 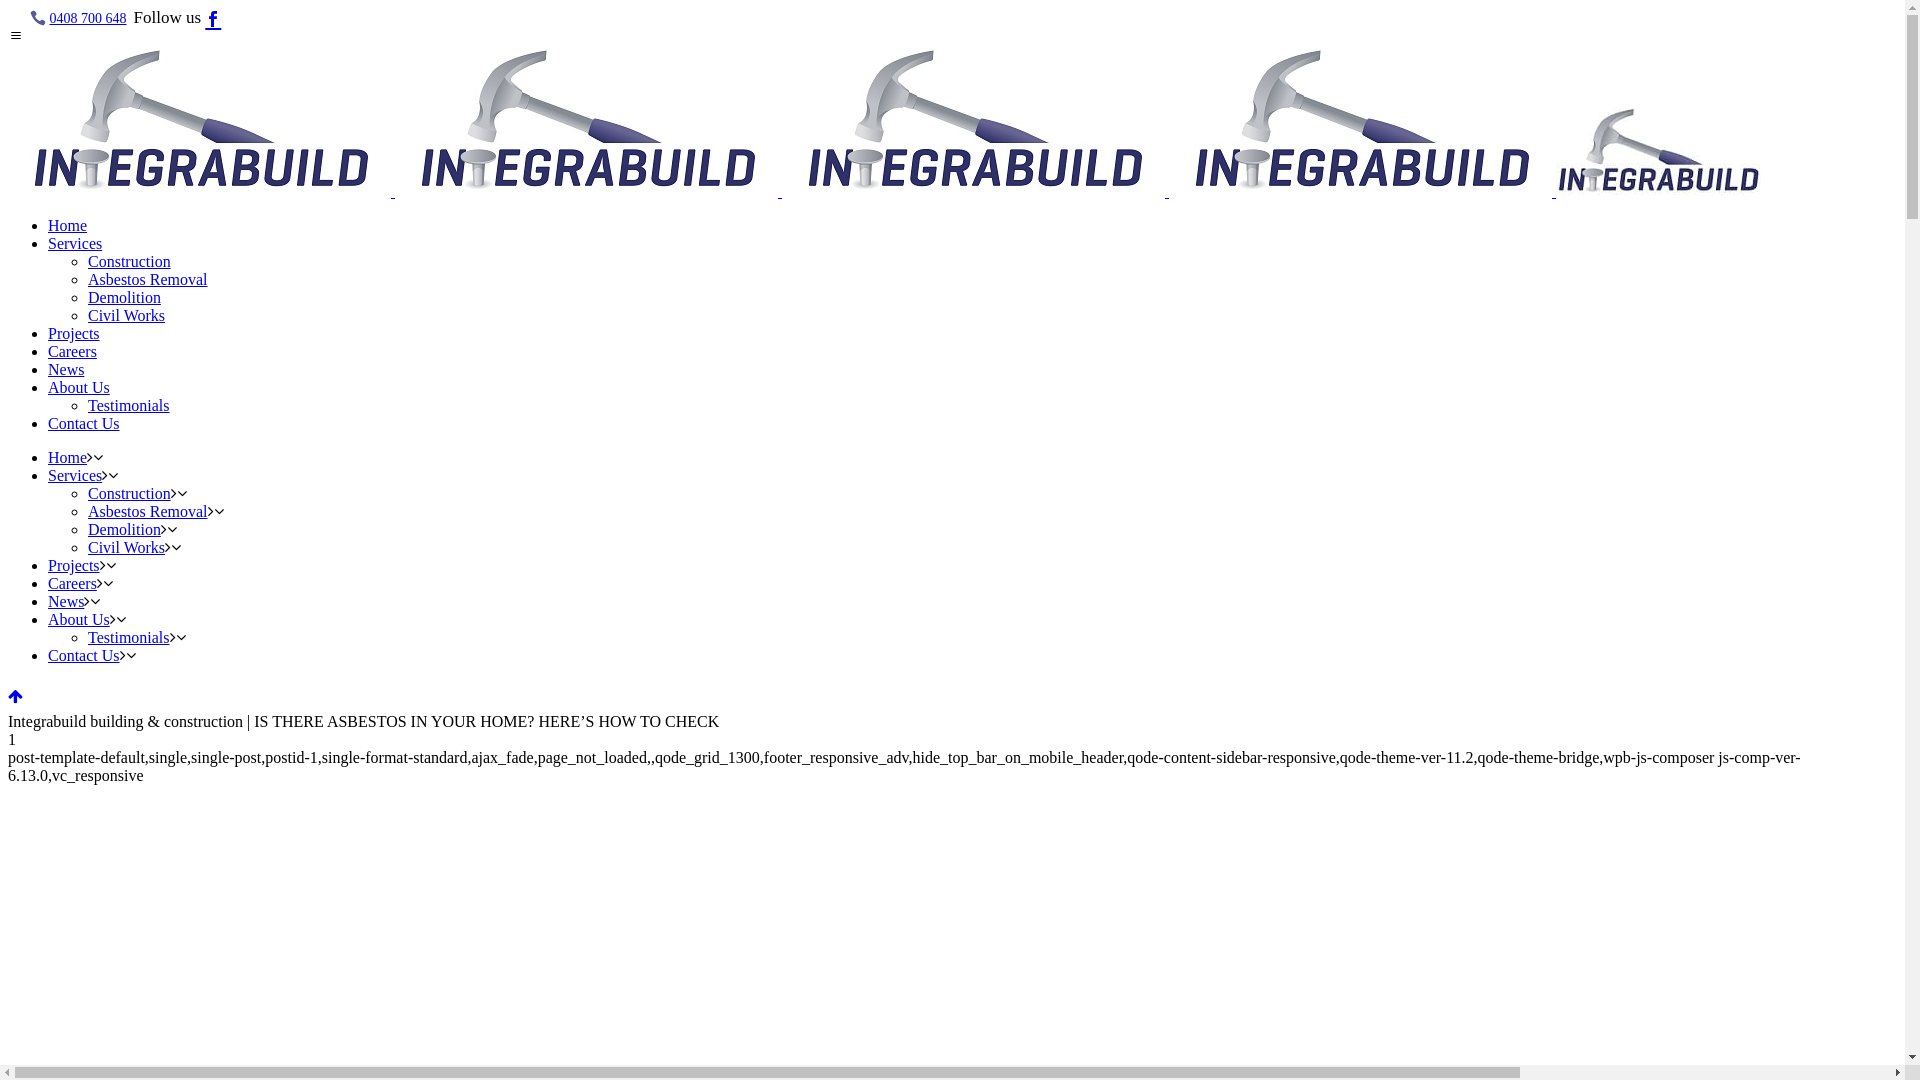 I want to click on Home, so click(x=68, y=226).